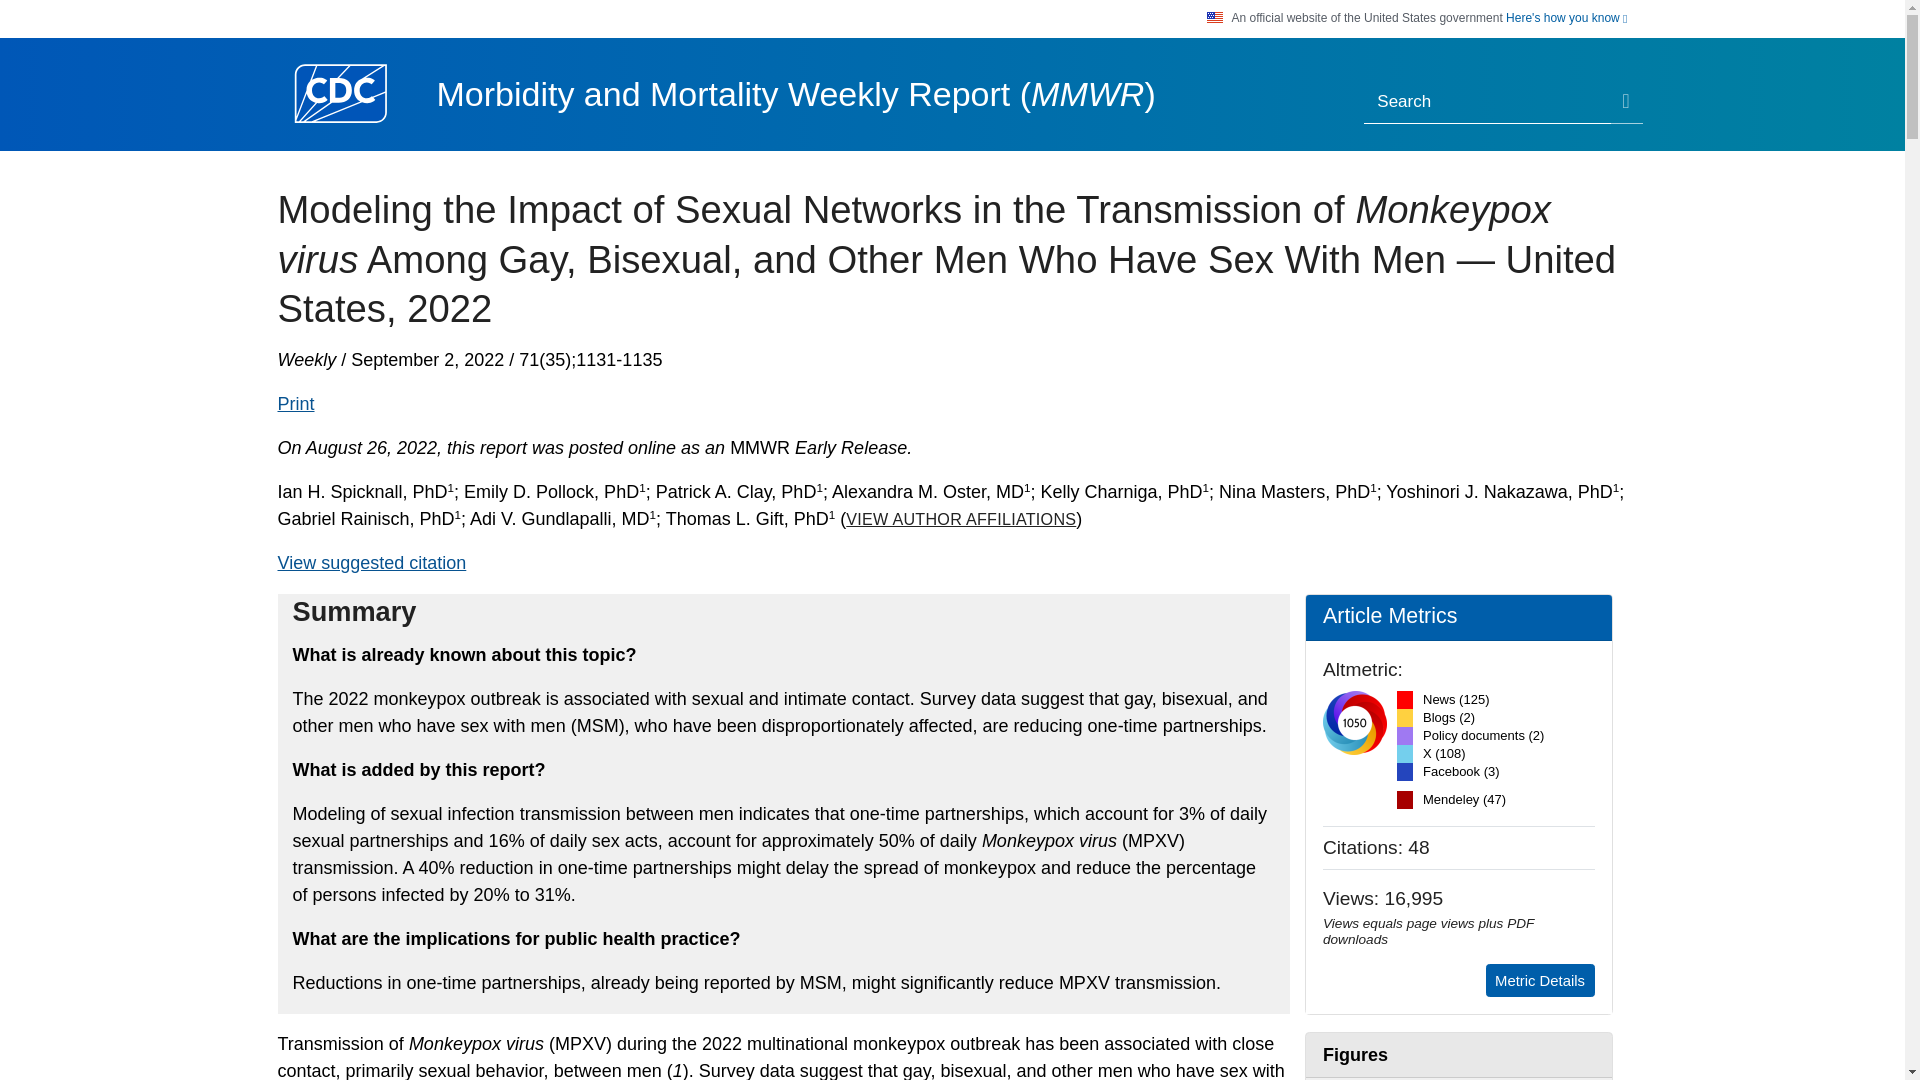  Describe the element at coordinates (1566, 18) in the screenshot. I see `Here's how you know` at that location.